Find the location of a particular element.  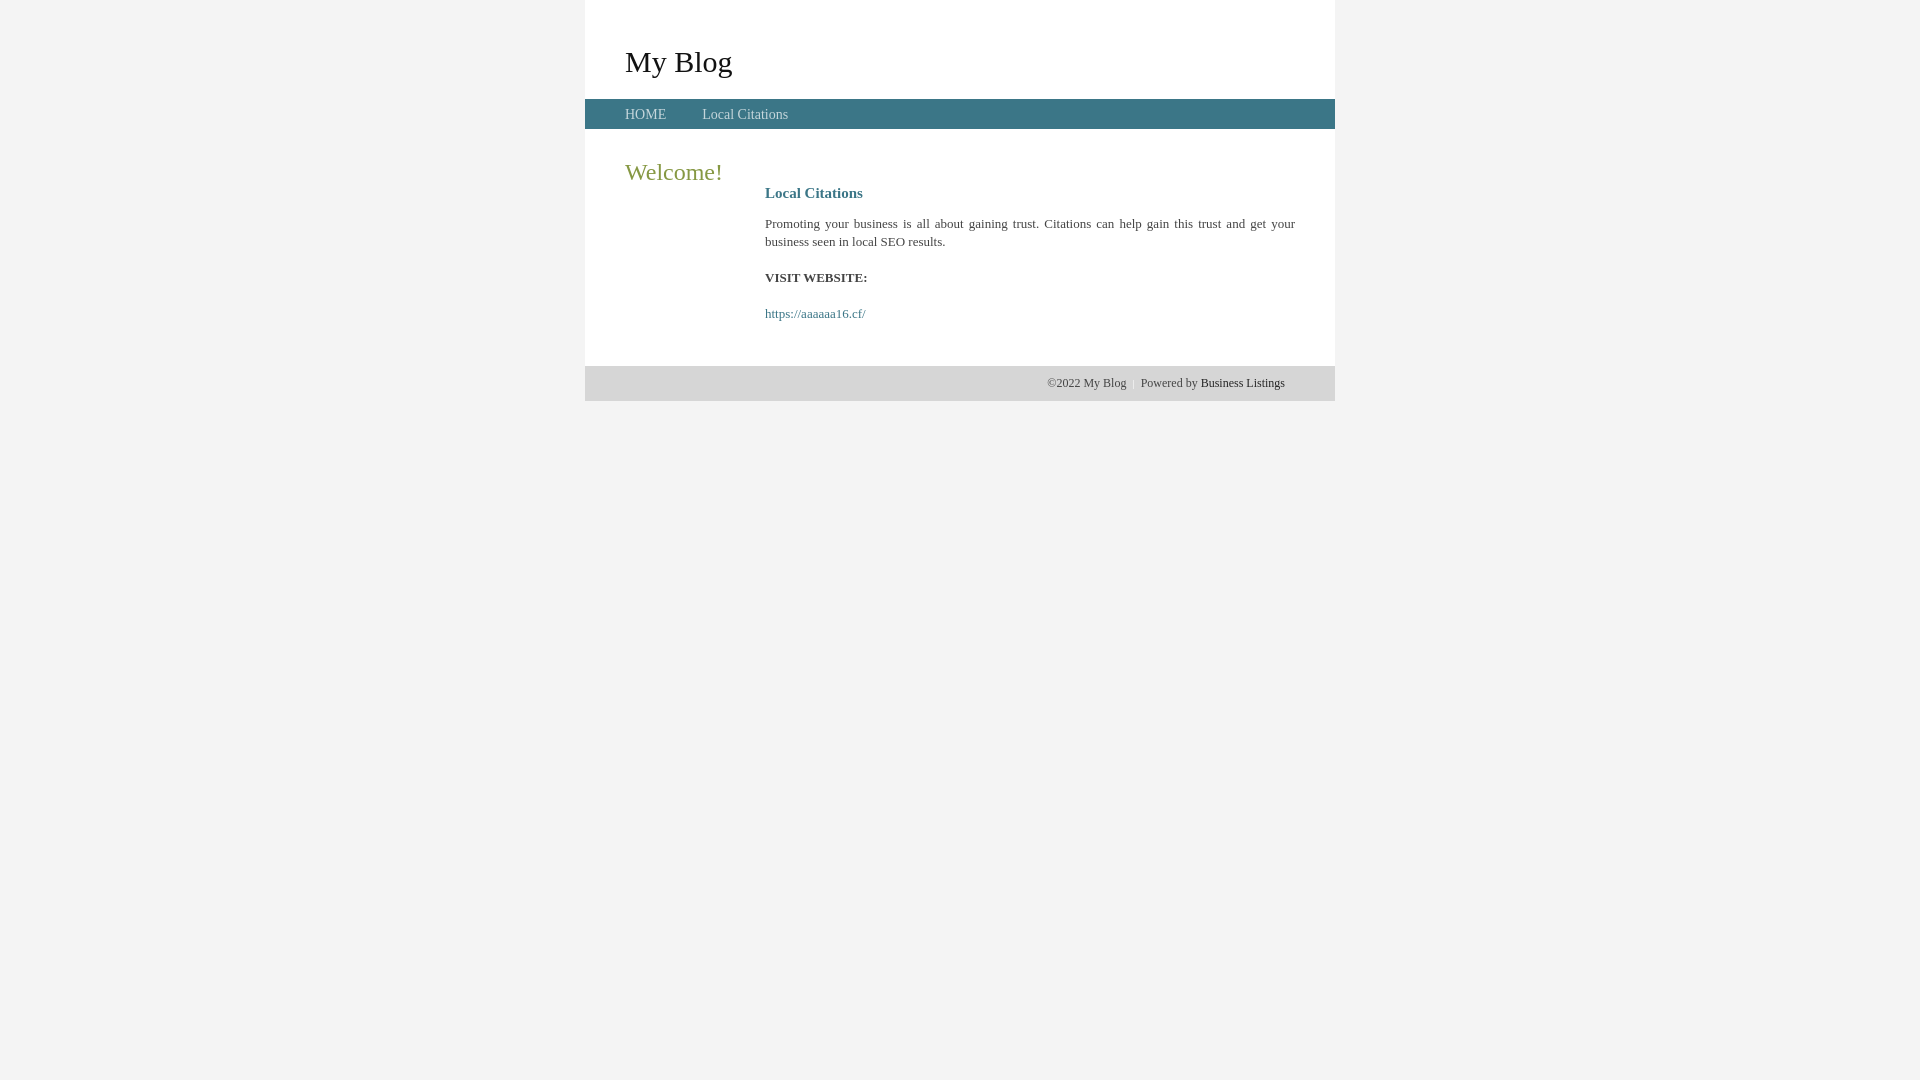

Business Listings is located at coordinates (1243, 383).